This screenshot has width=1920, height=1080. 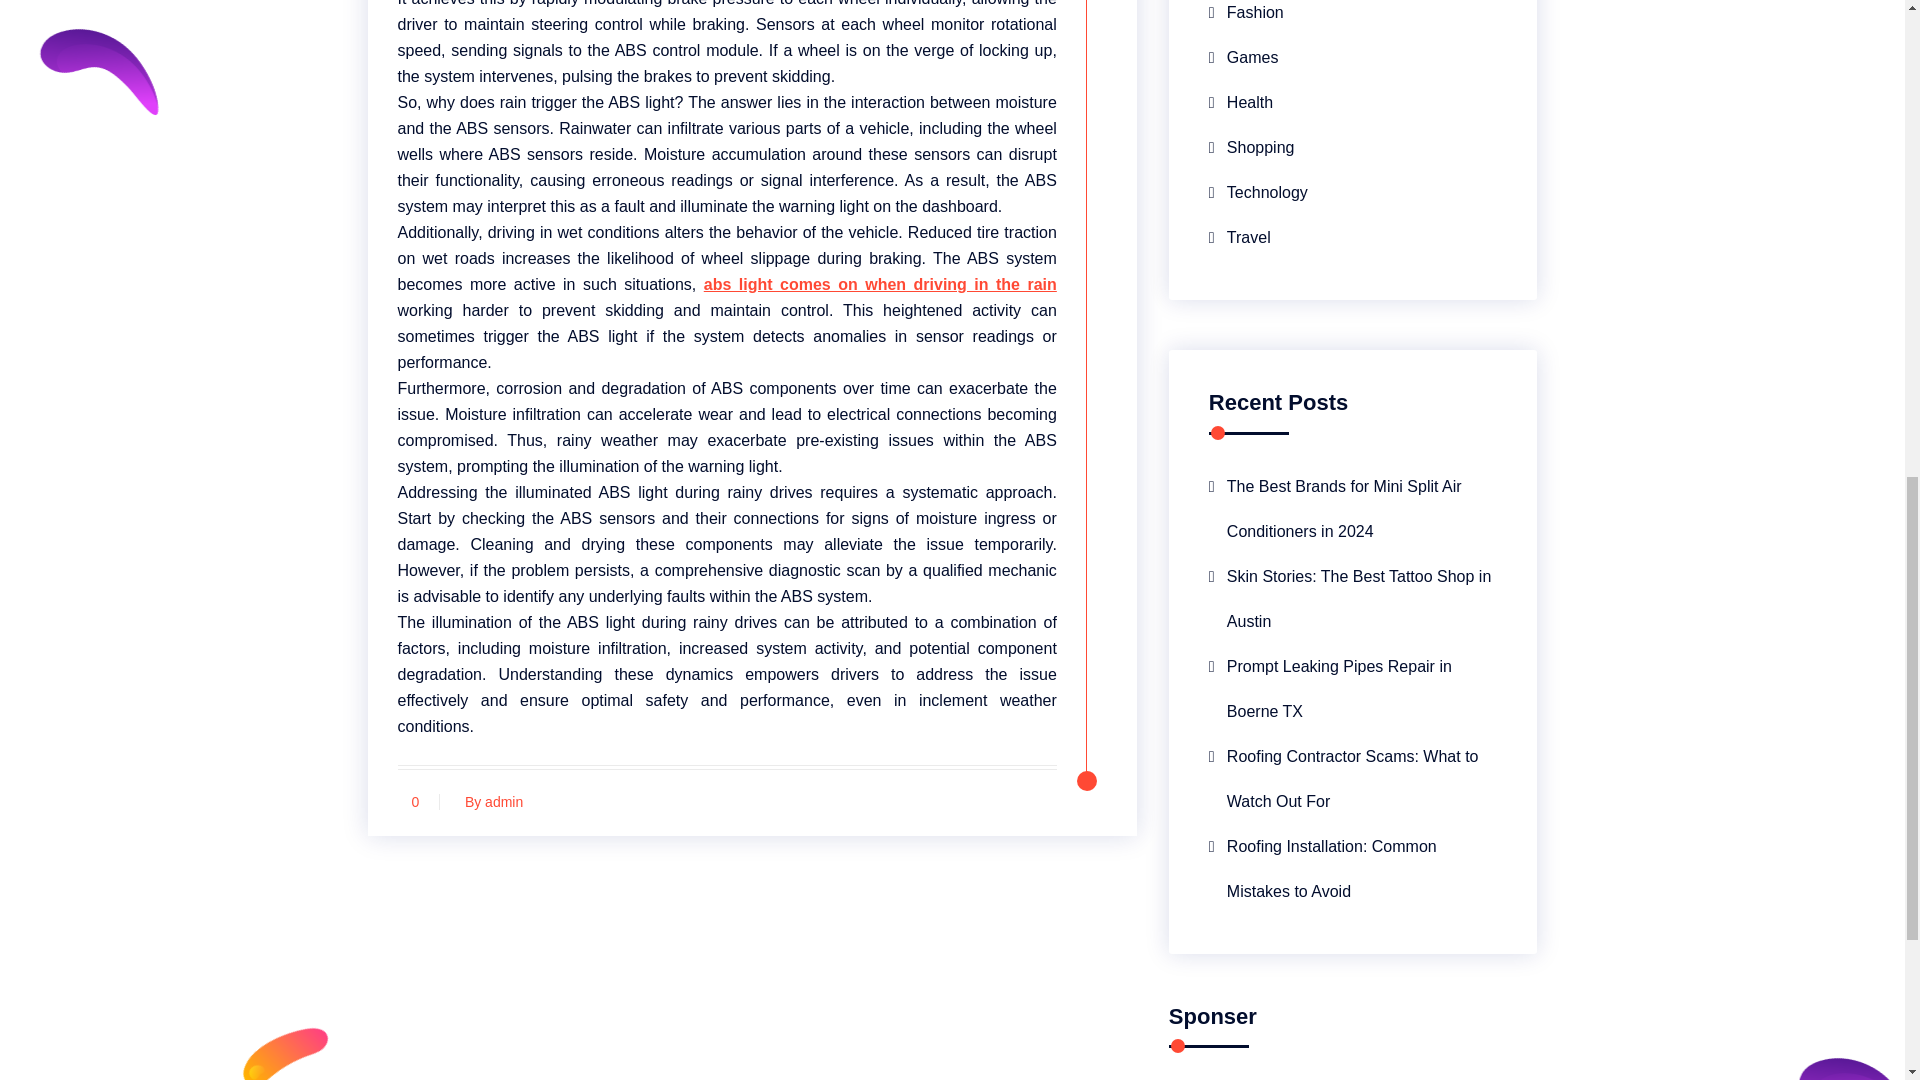 I want to click on Technology, so click(x=1258, y=192).